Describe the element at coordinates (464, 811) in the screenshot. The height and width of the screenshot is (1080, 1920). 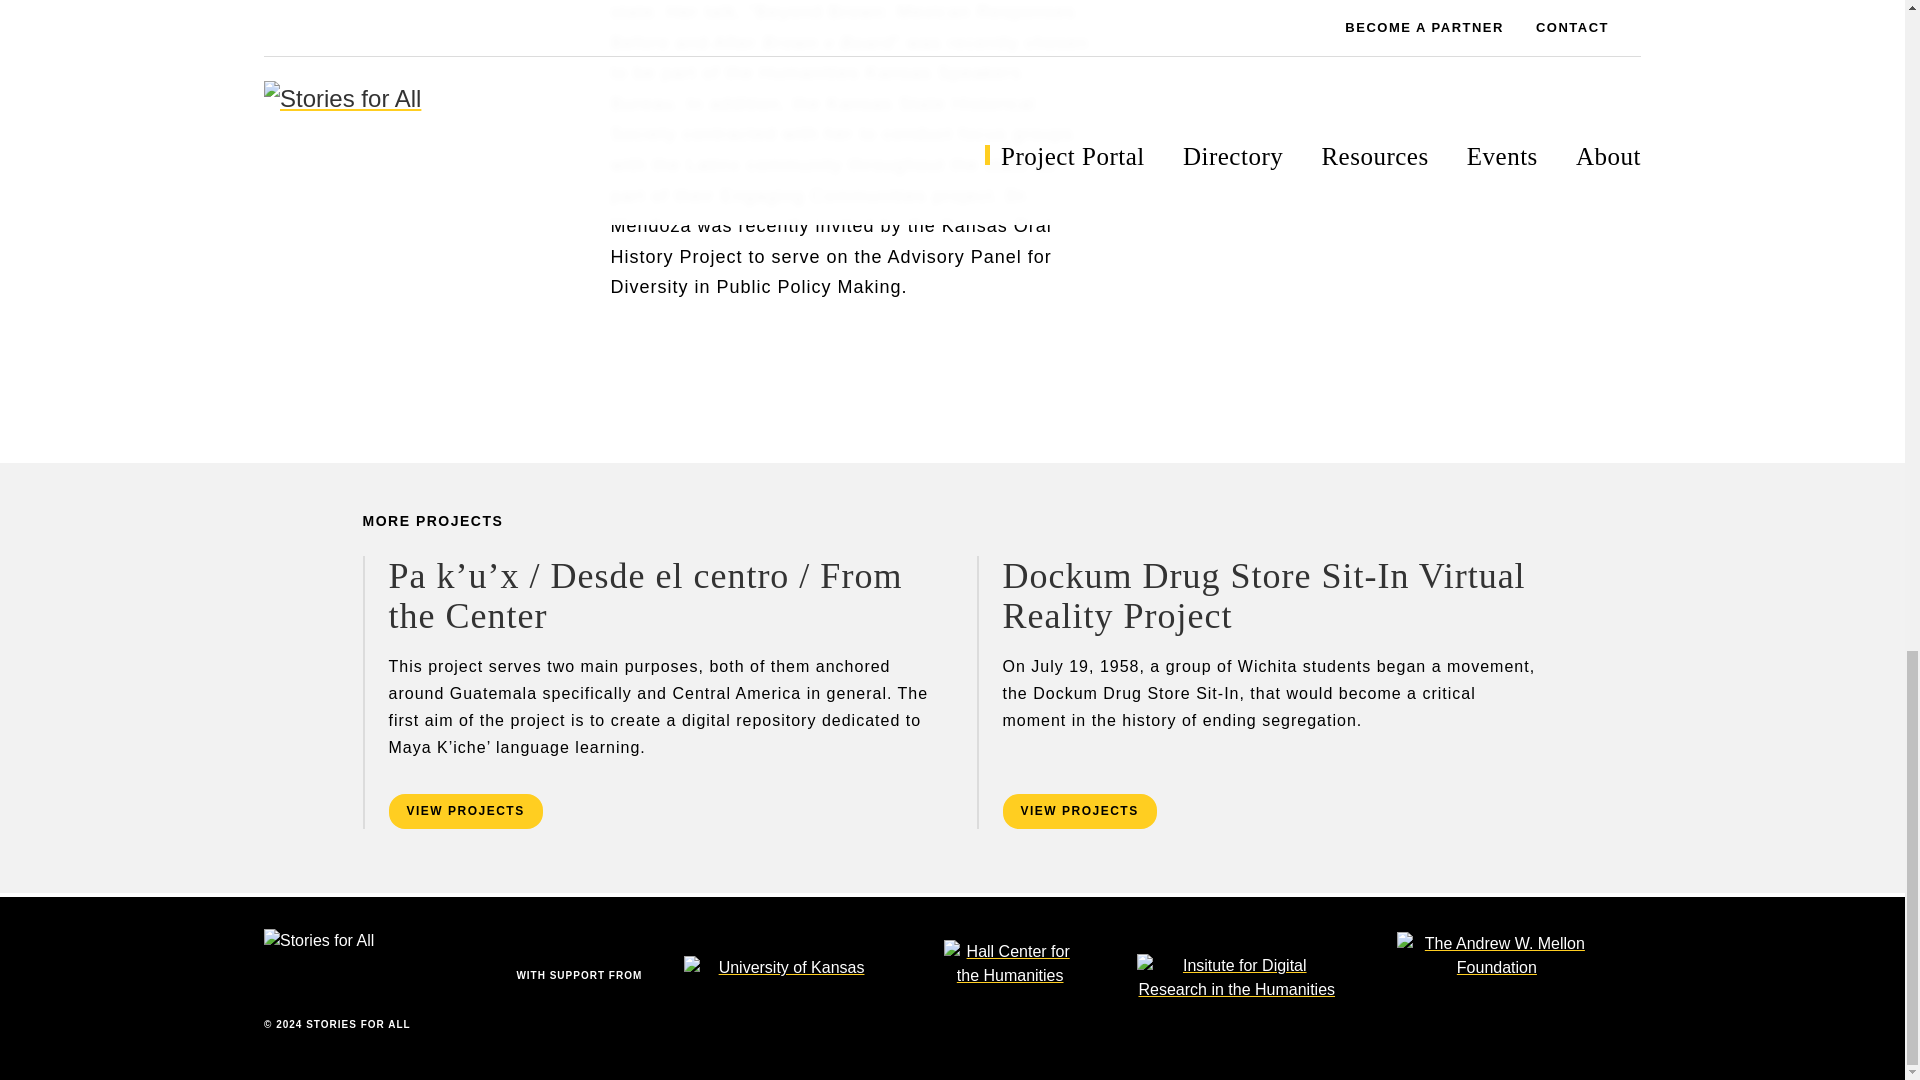
I see `VIEW PROJECTS` at that location.